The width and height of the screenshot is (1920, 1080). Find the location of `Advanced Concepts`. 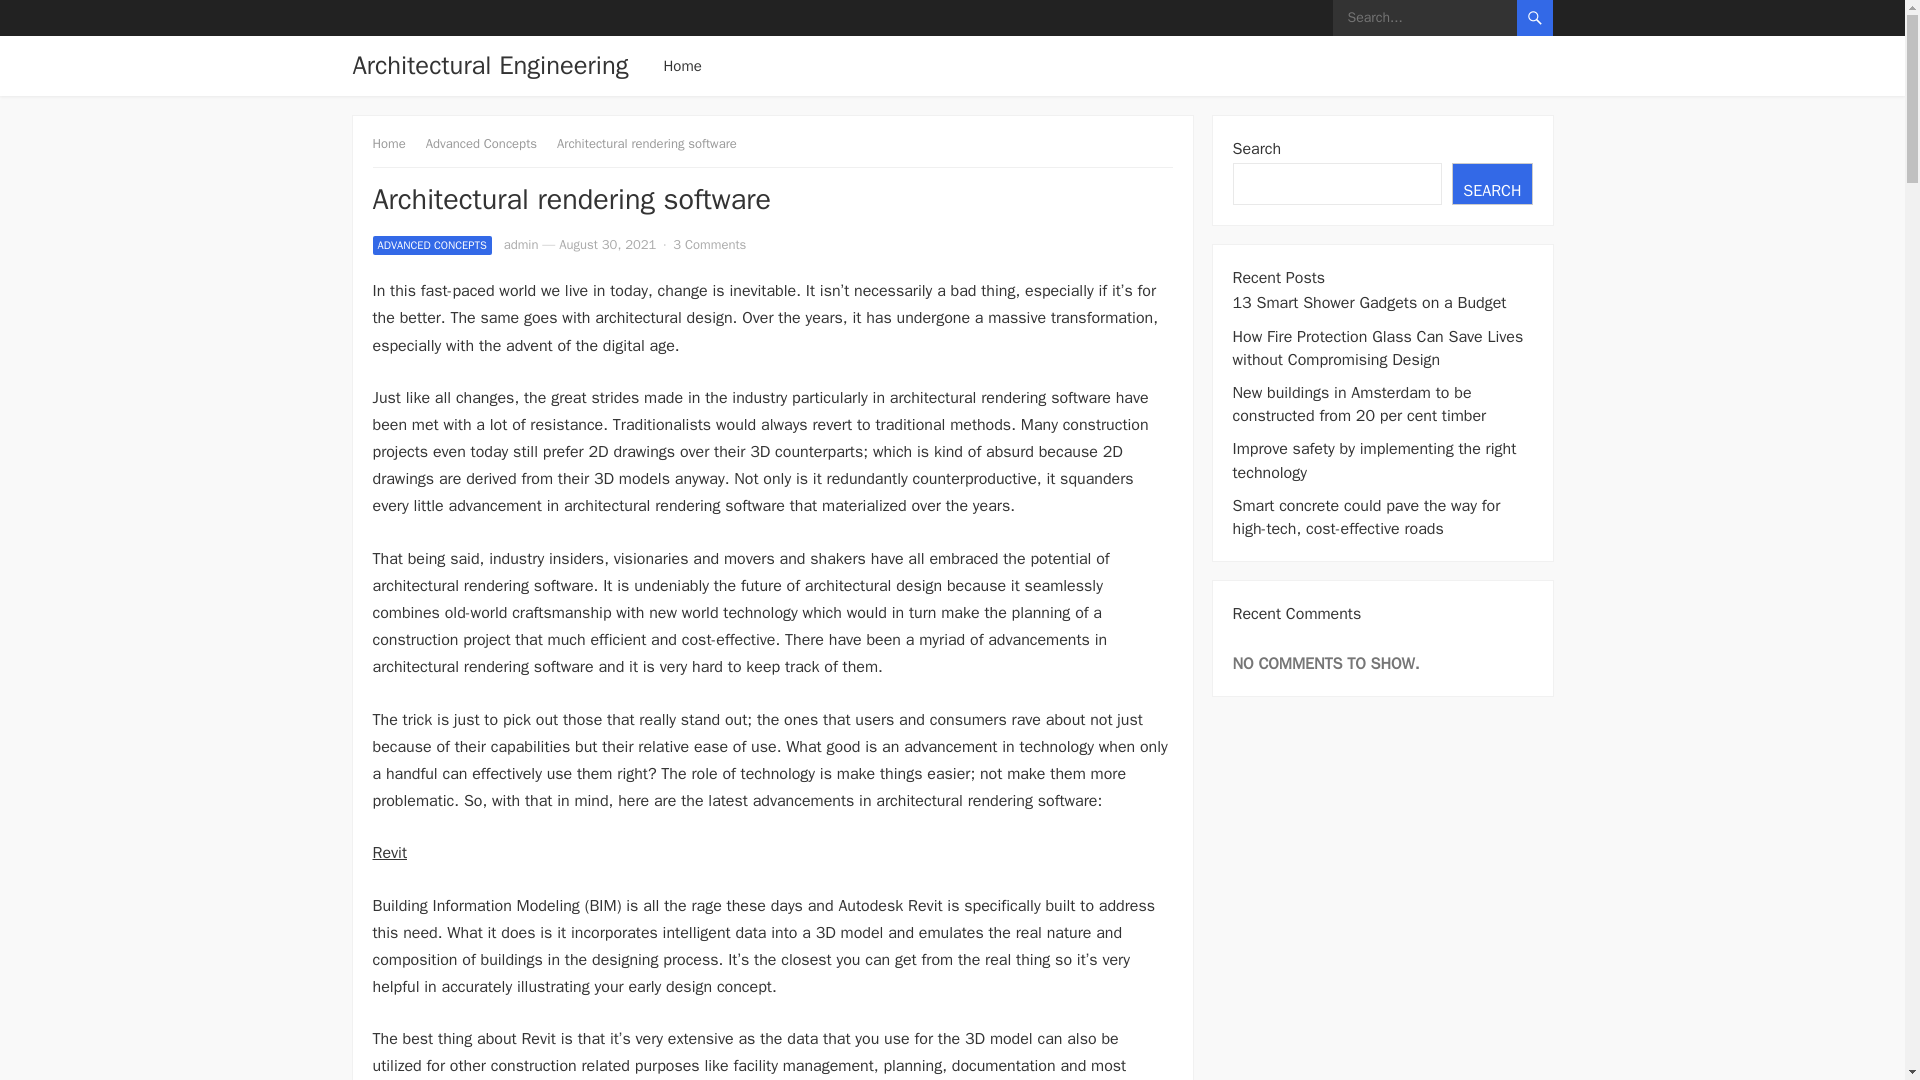

Advanced Concepts is located at coordinates (488, 144).